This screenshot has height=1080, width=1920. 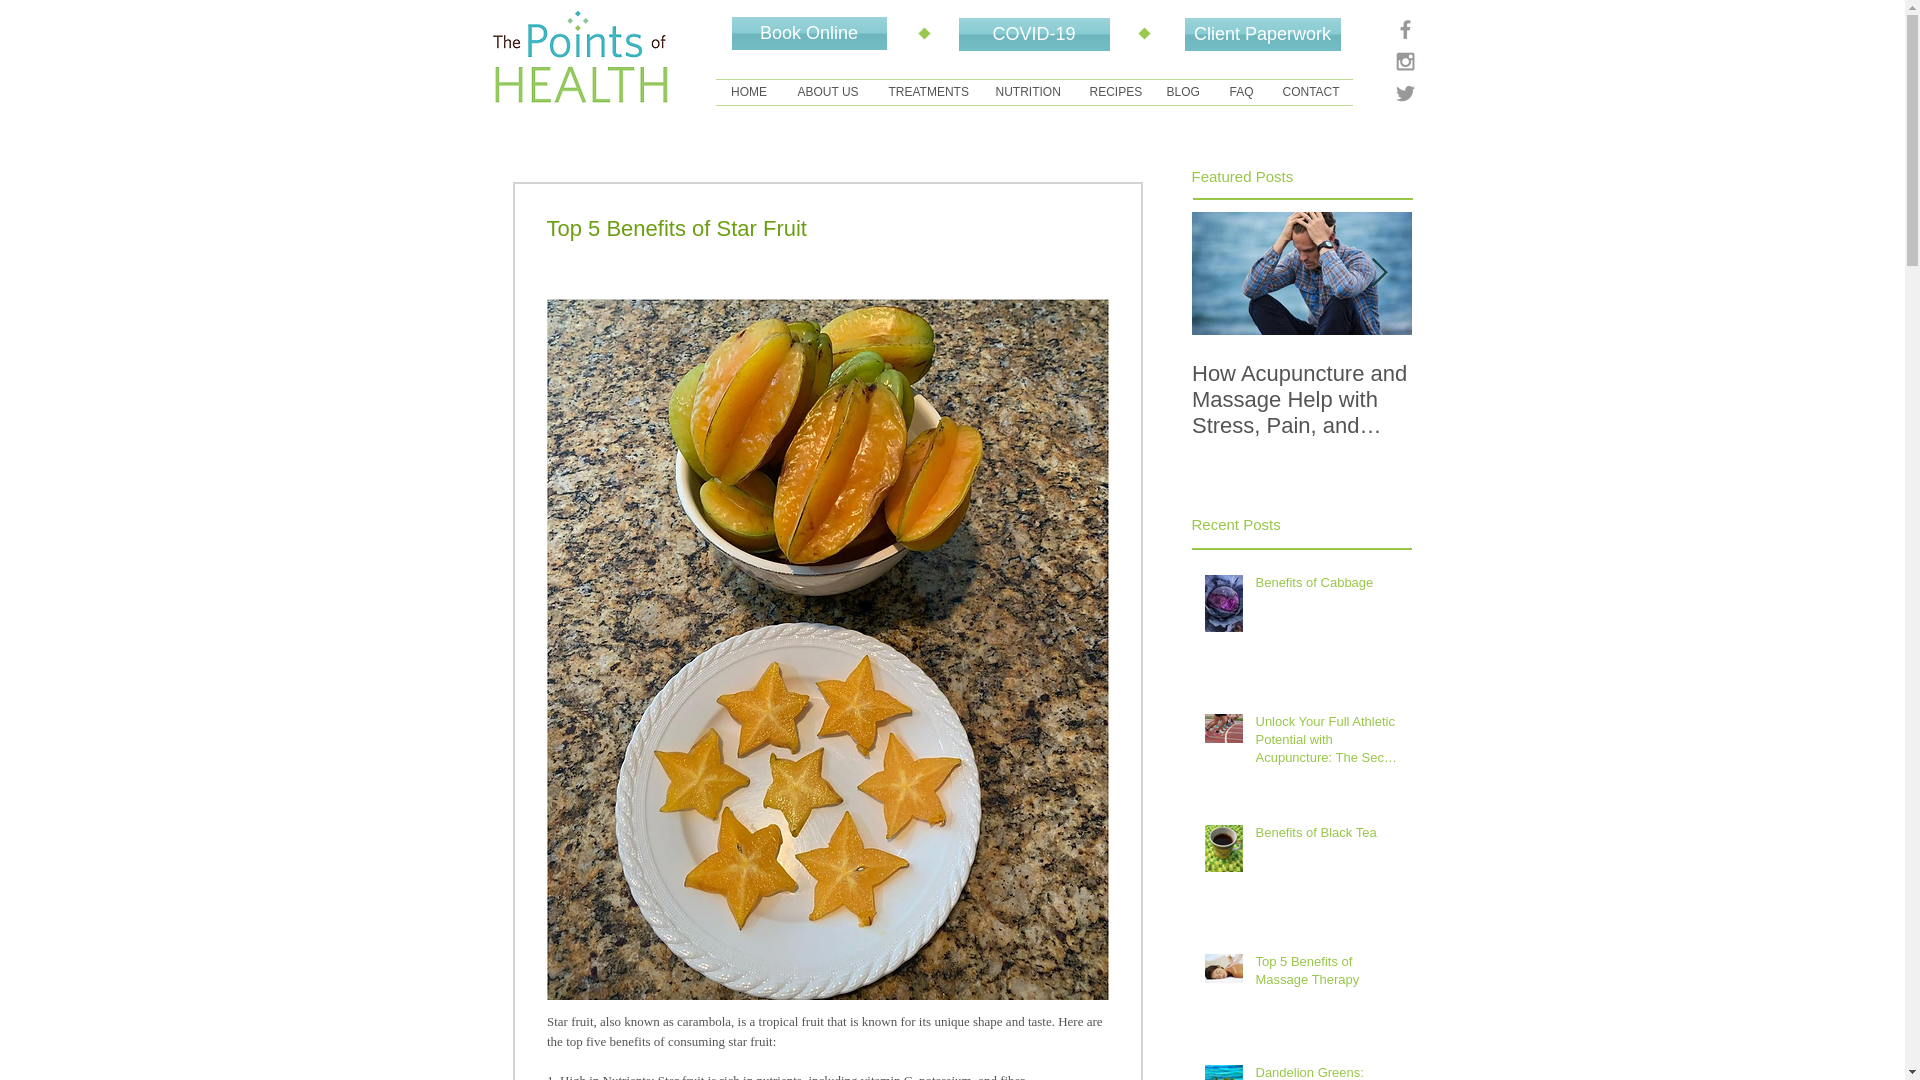 What do you see at coordinates (1327, 1072) in the screenshot?
I see `Dandelion Greens: Surprising Health Benefits` at bounding box center [1327, 1072].